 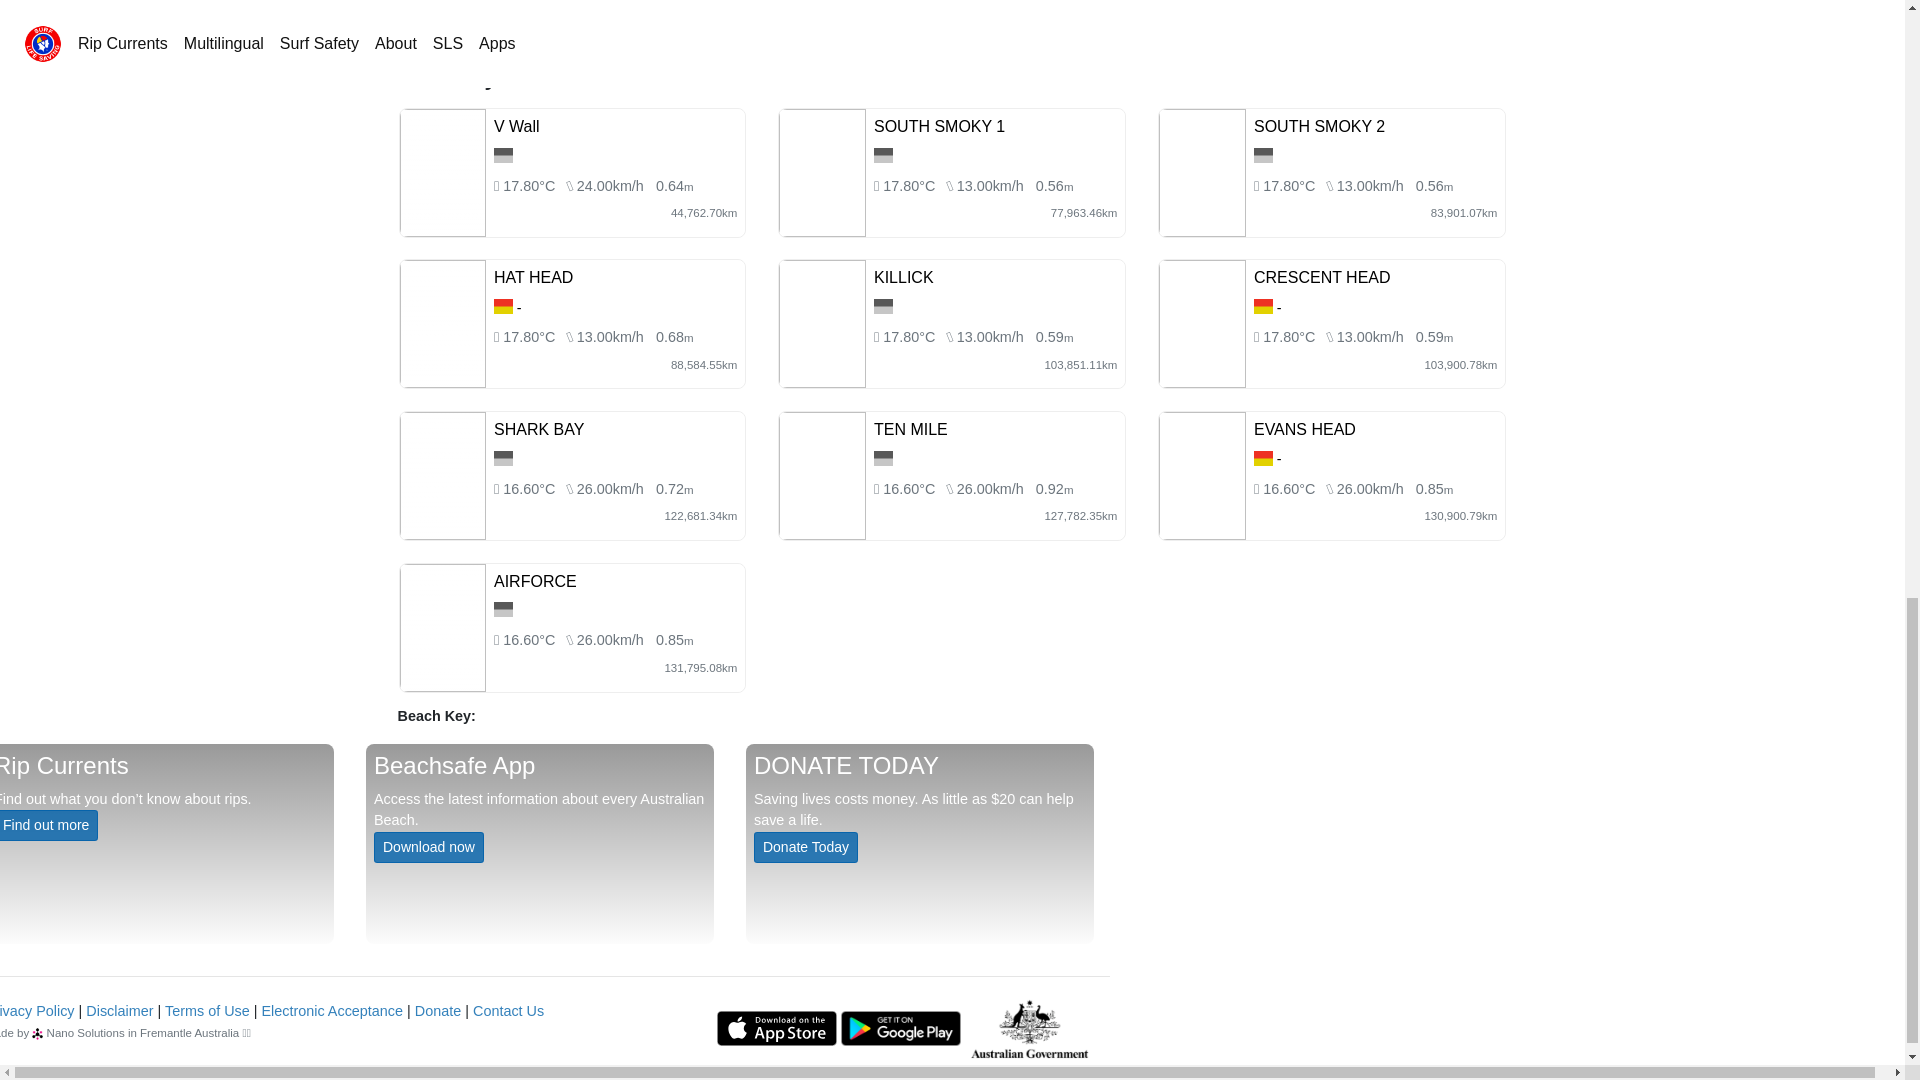 I want to click on Sunny., so click(x=530, y=336).